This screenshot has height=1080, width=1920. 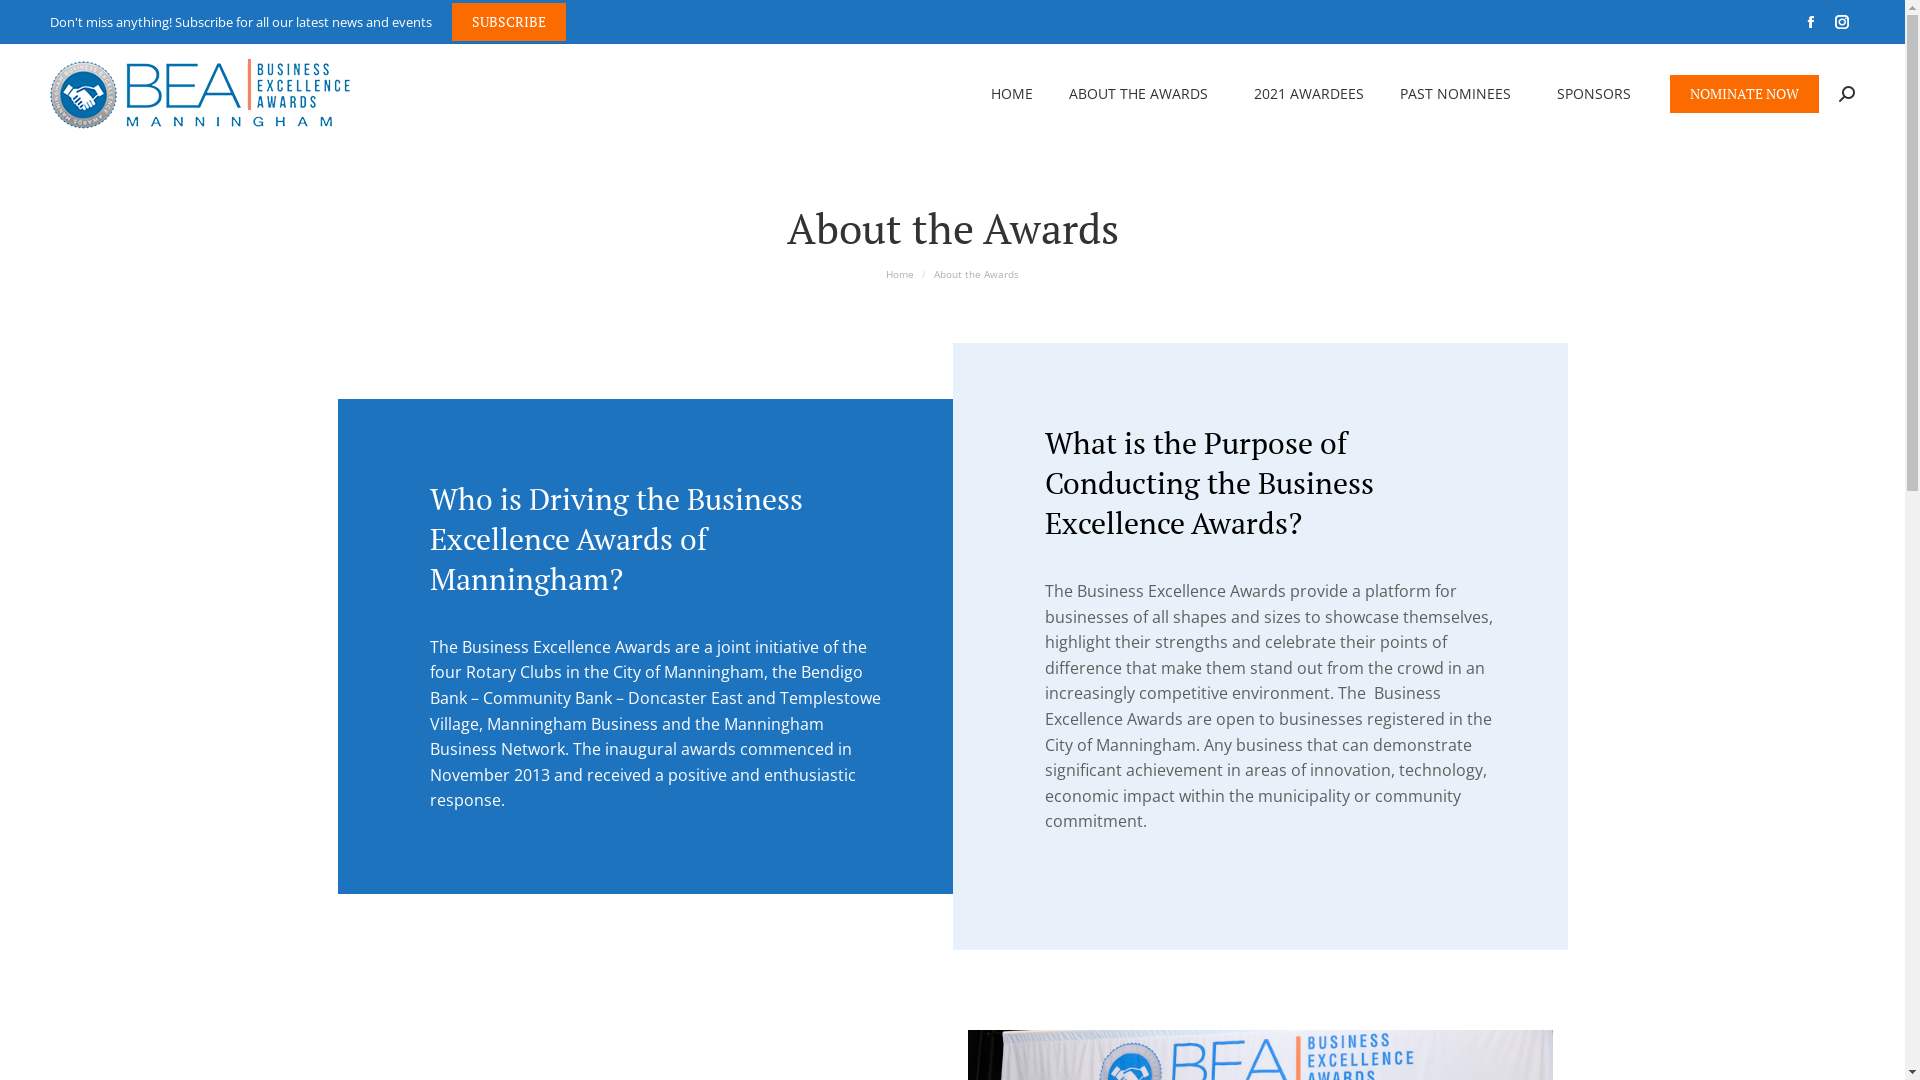 I want to click on Facebook page opens in new window, so click(x=1811, y=22).